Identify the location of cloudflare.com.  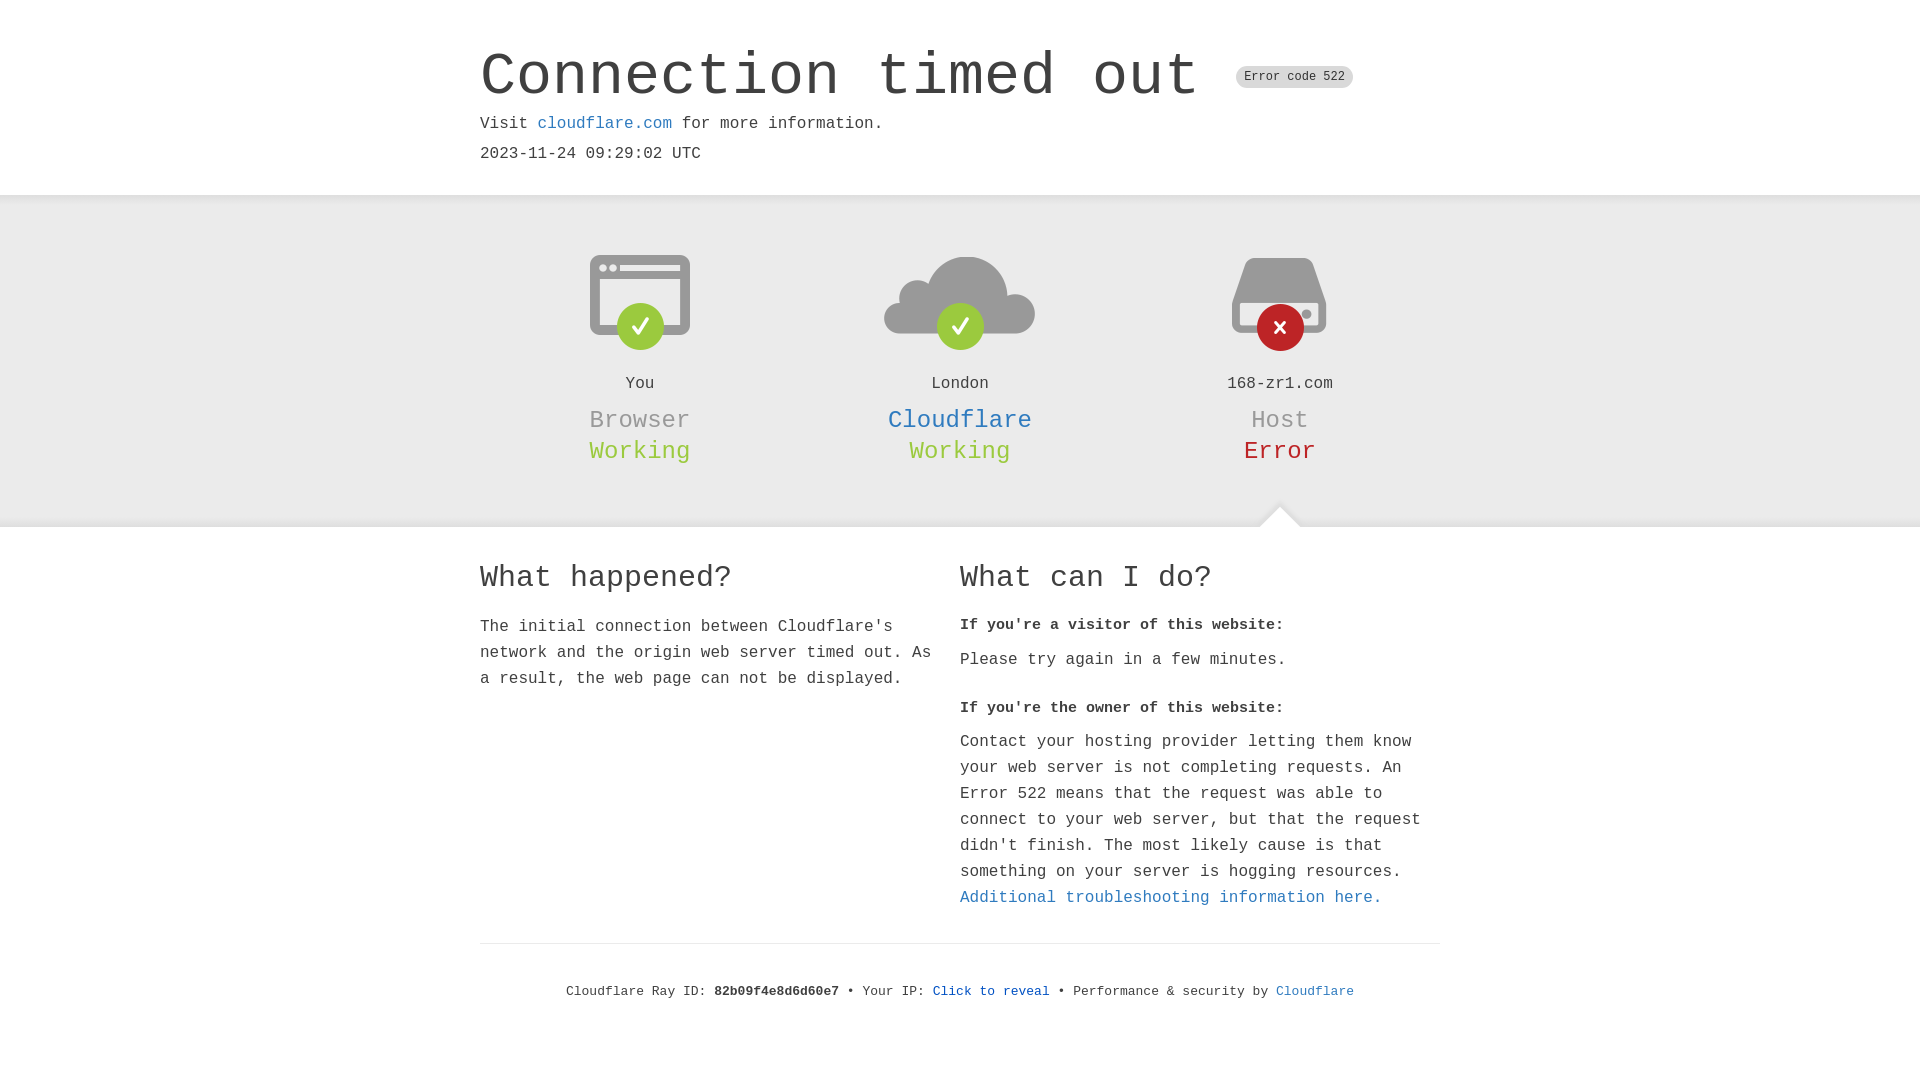
(605, 124).